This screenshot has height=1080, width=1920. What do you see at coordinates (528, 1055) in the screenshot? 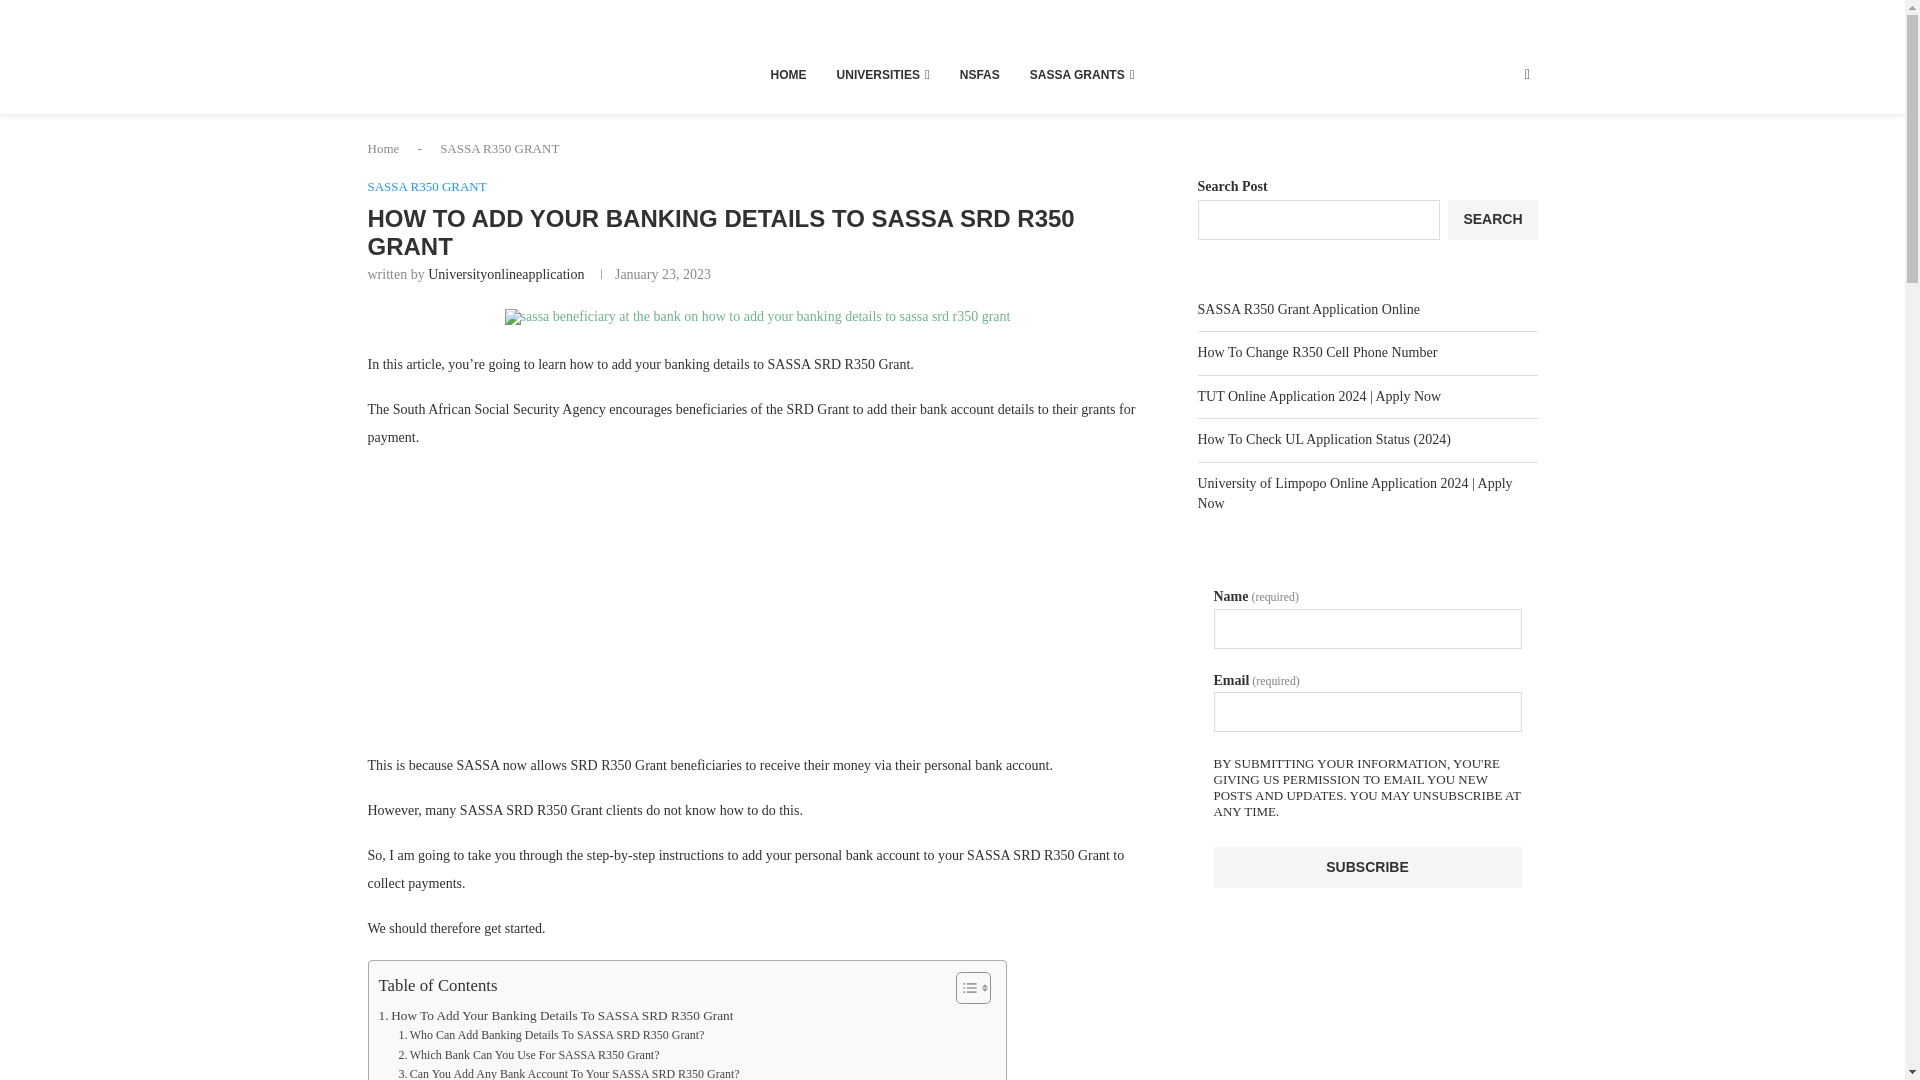
I see `Which Bank Can You Use For SASSA R350 Grant?` at bounding box center [528, 1055].